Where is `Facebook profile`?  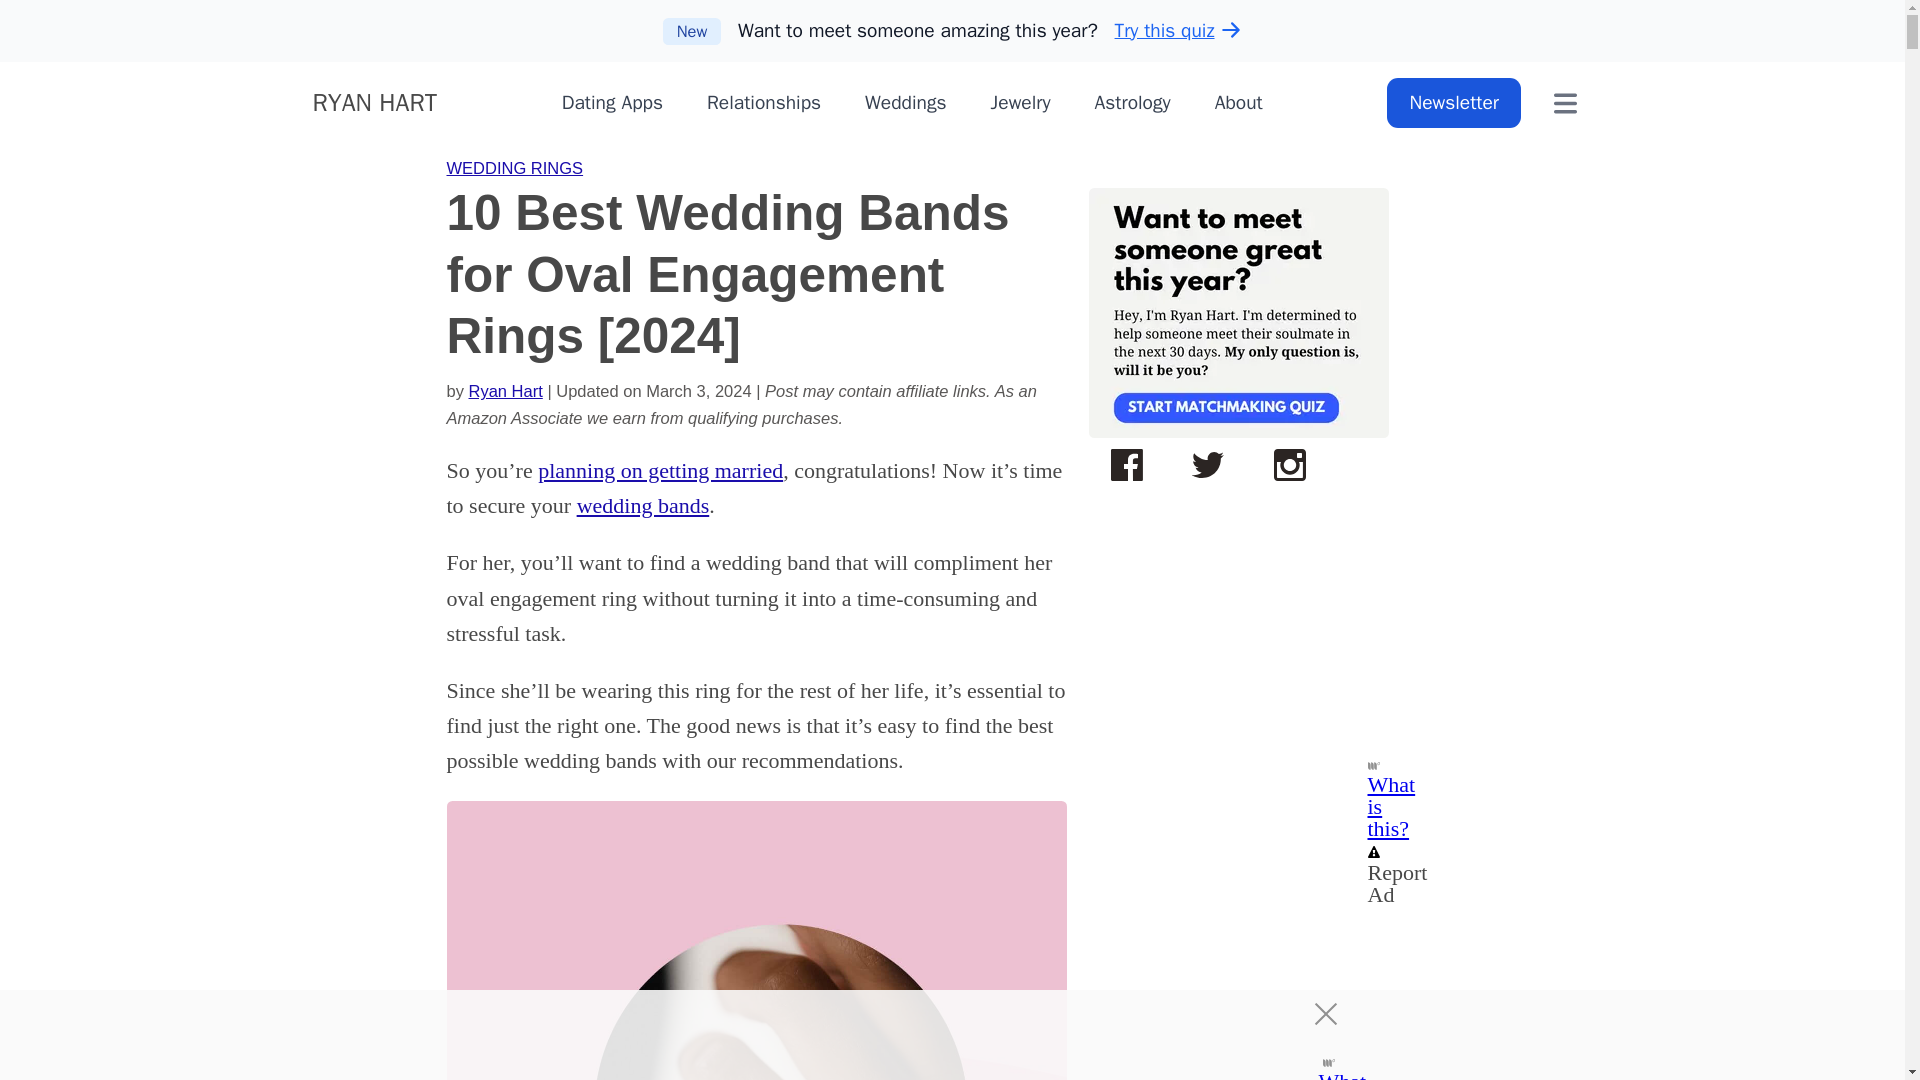 Facebook profile is located at coordinates (1126, 465).